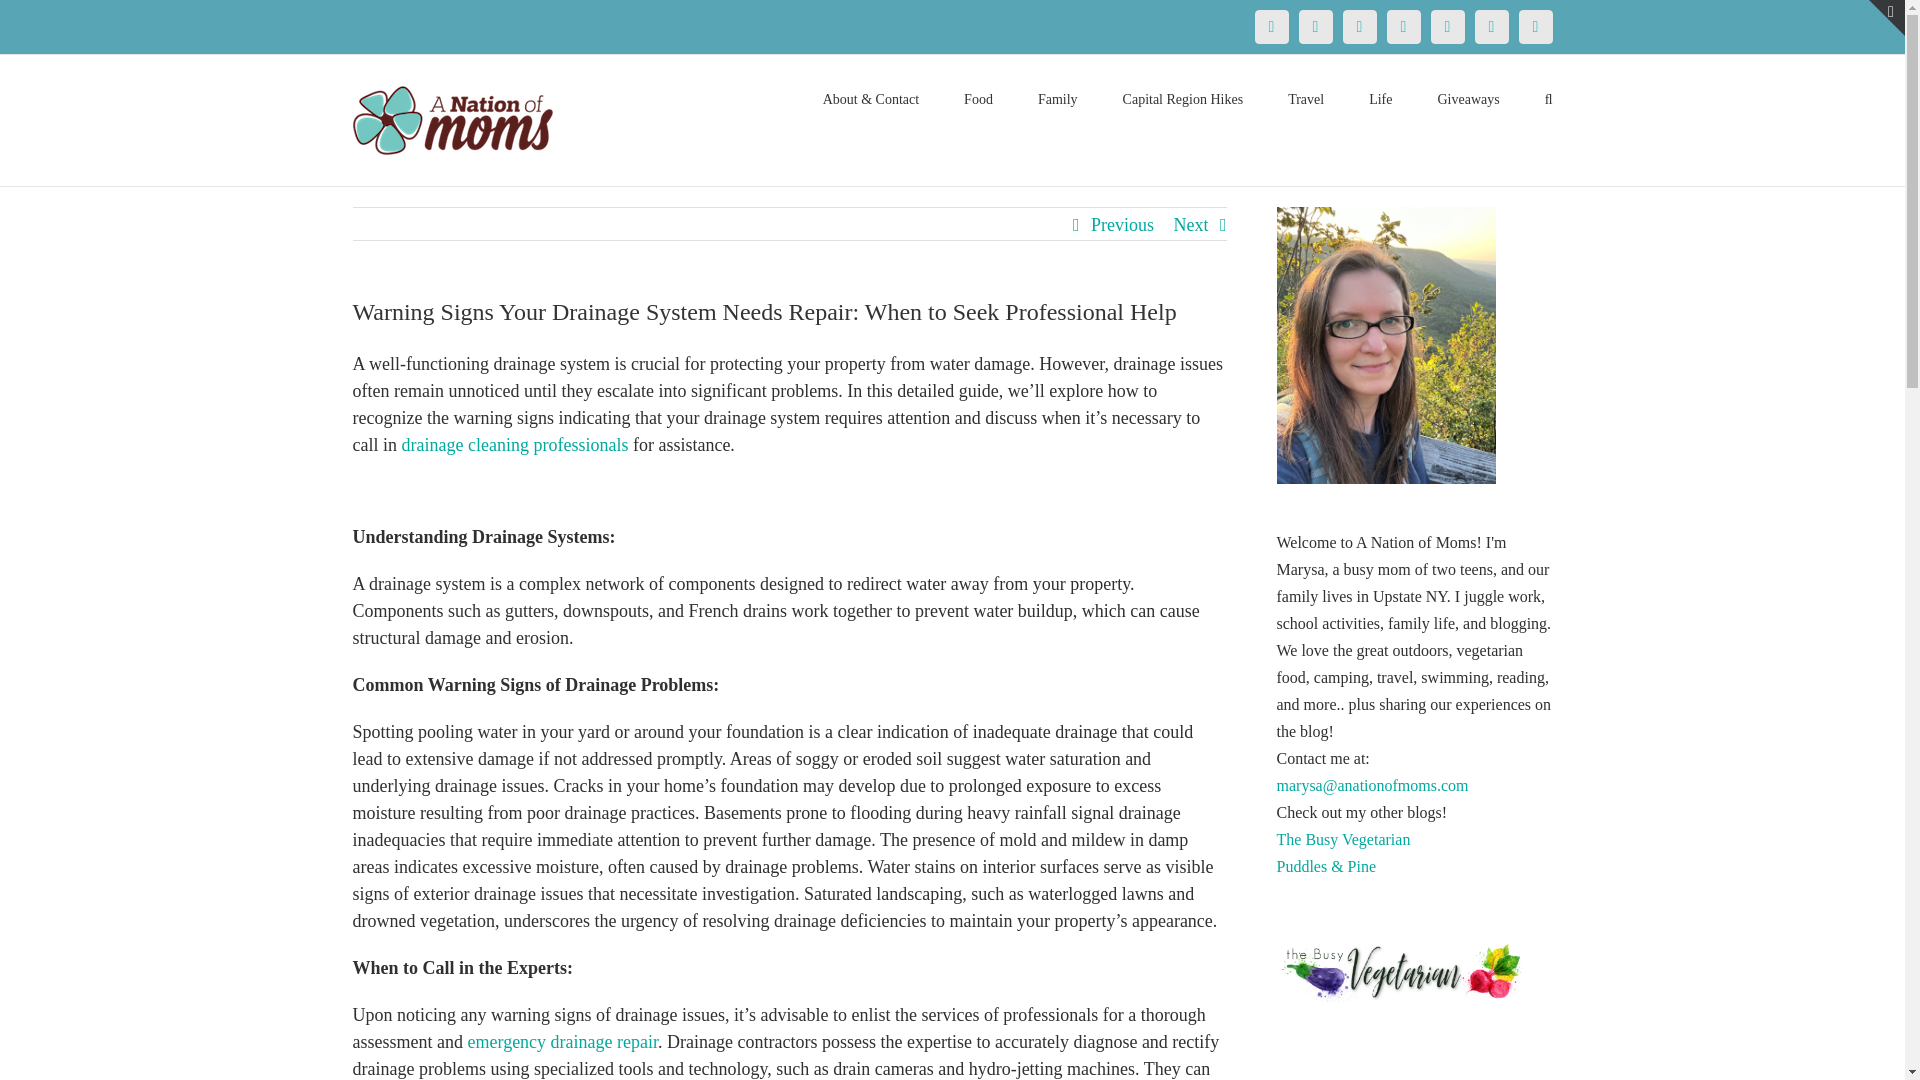  I want to click on YouTube, so click(1446, 26).